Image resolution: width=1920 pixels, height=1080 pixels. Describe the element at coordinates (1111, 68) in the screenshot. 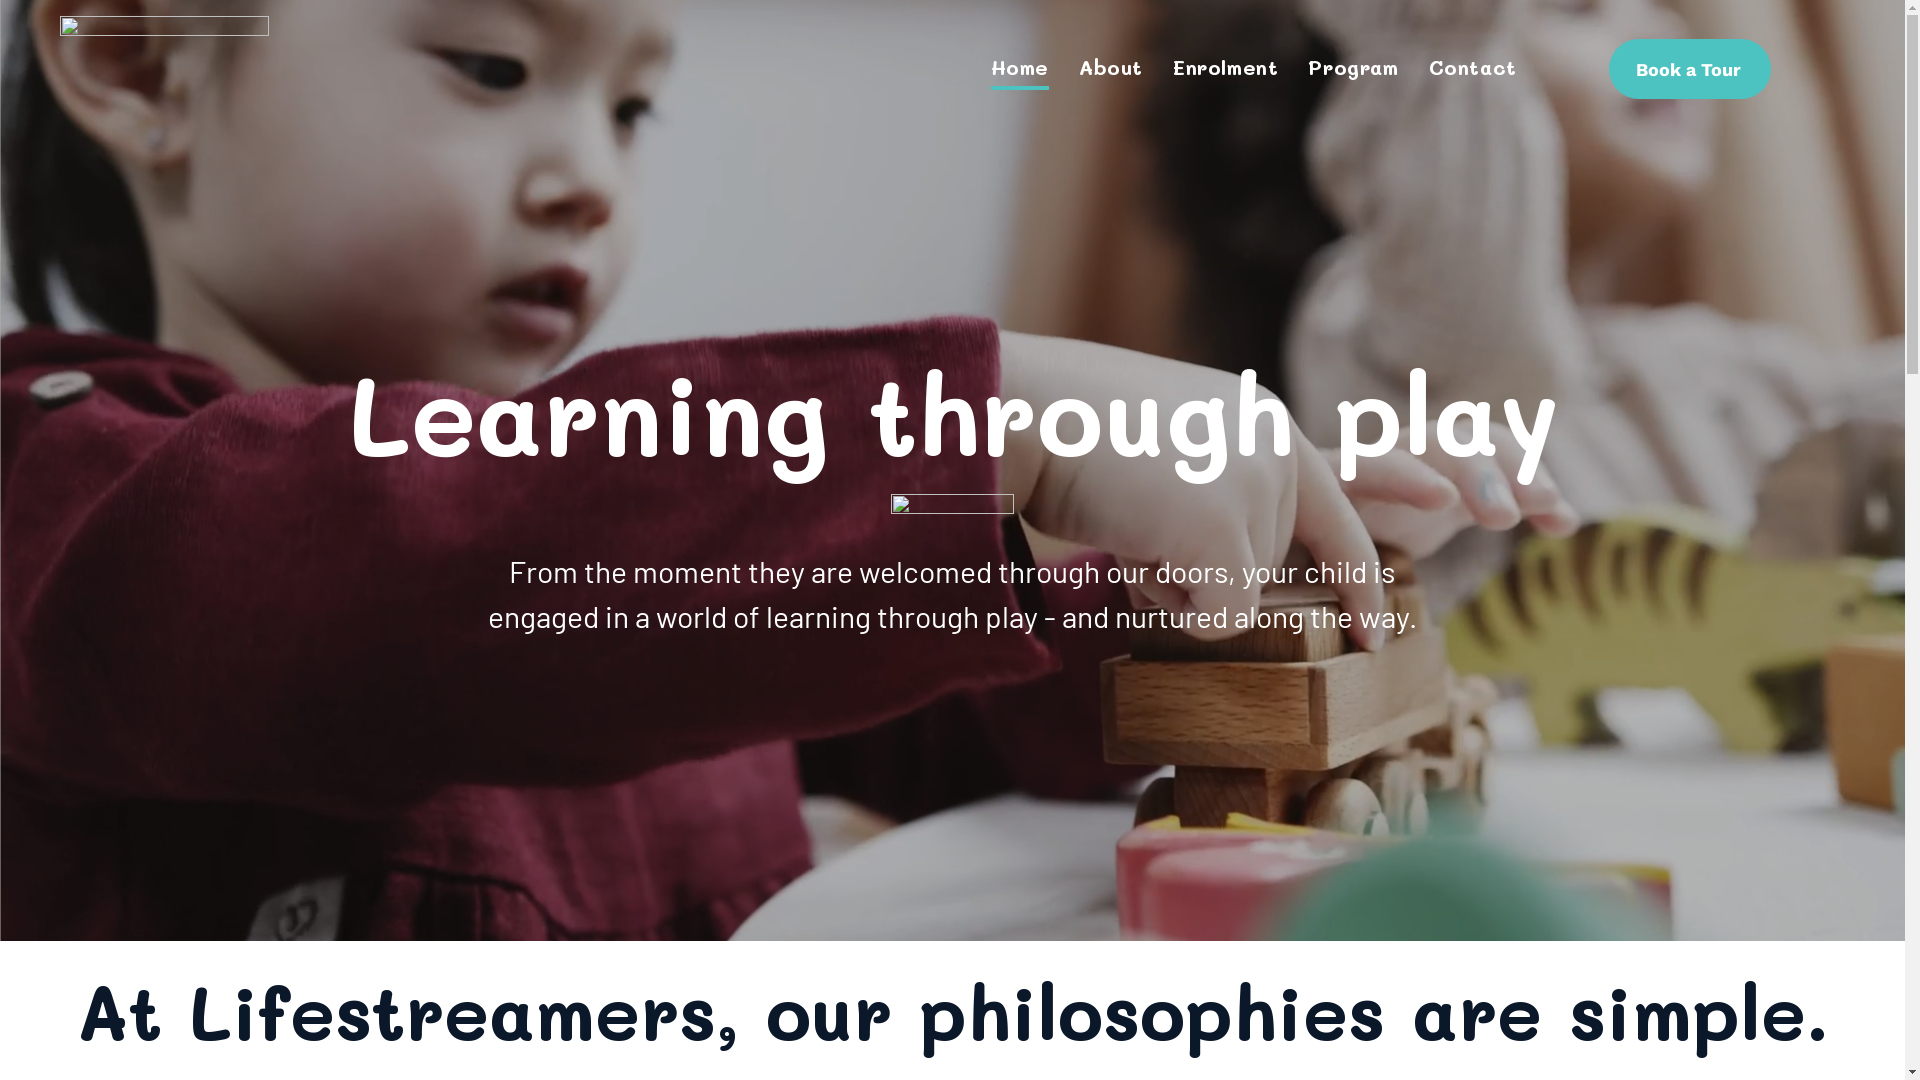

I see `About` at that location.